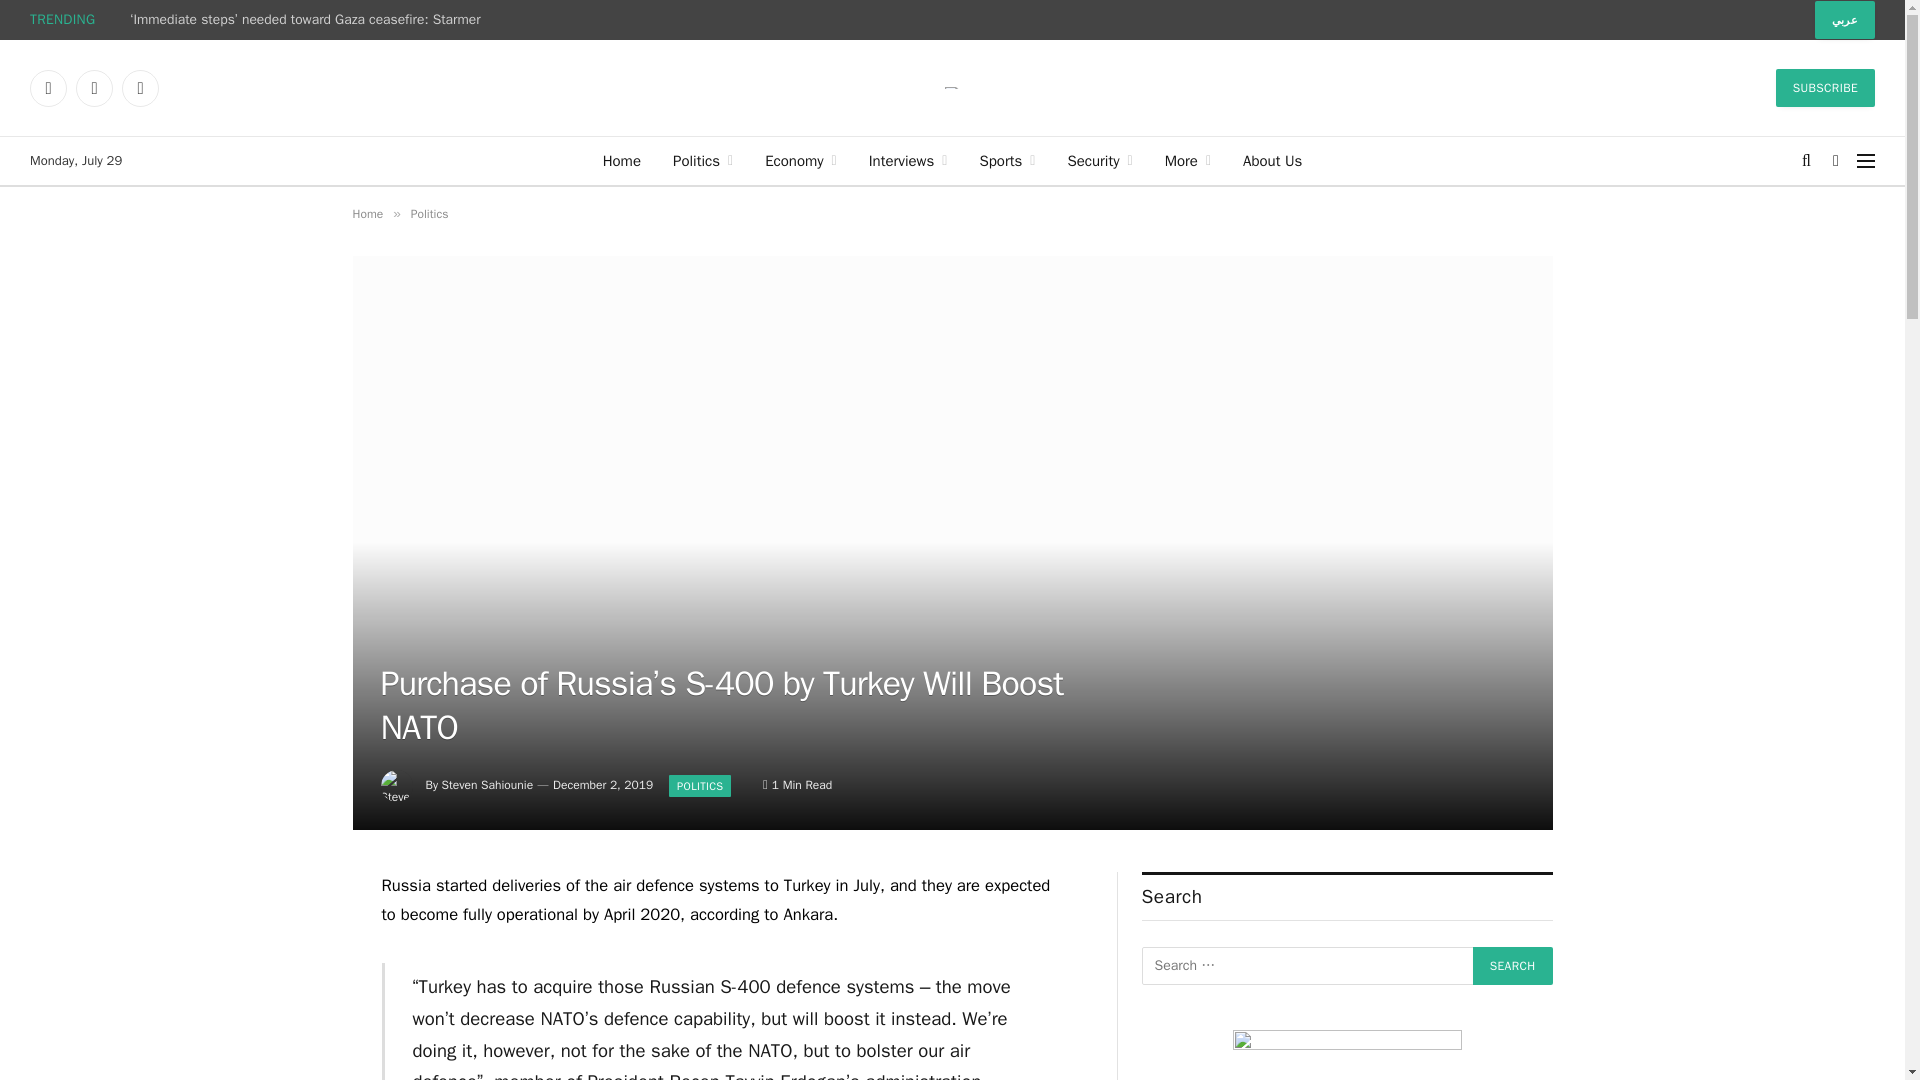 The width and height of the screenshot is (1920, 1080). What do you see at coordinates (140, 88) in the screenshot?
I see `Instagram` at bounding box center [140, 88].